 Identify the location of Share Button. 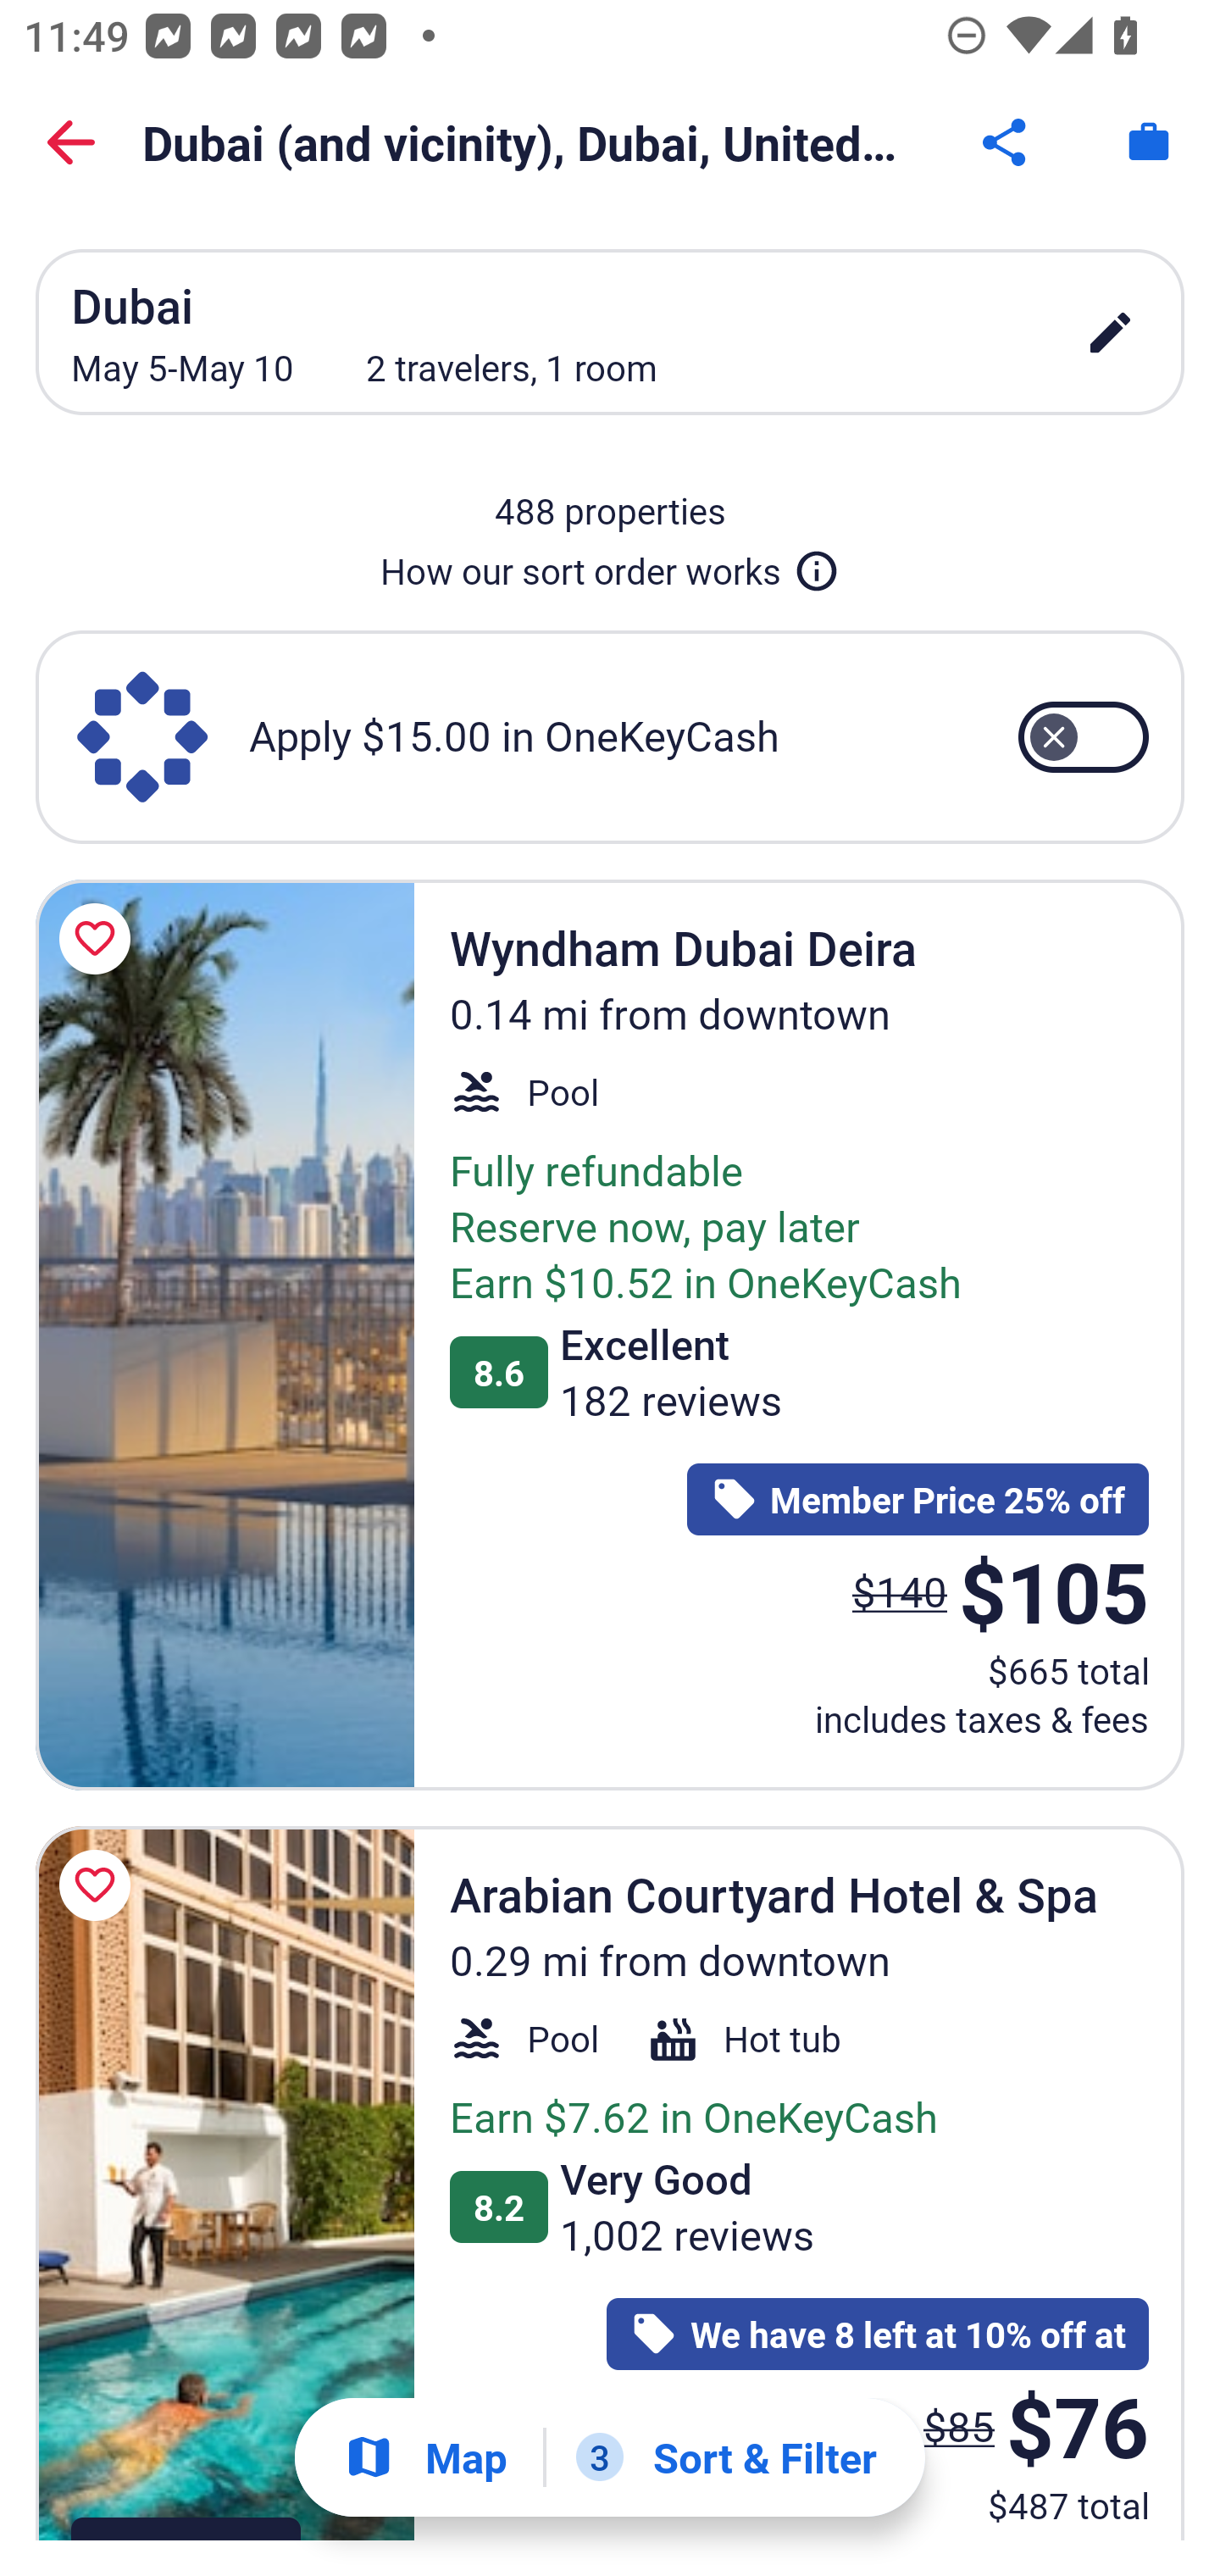
(1006, 142).